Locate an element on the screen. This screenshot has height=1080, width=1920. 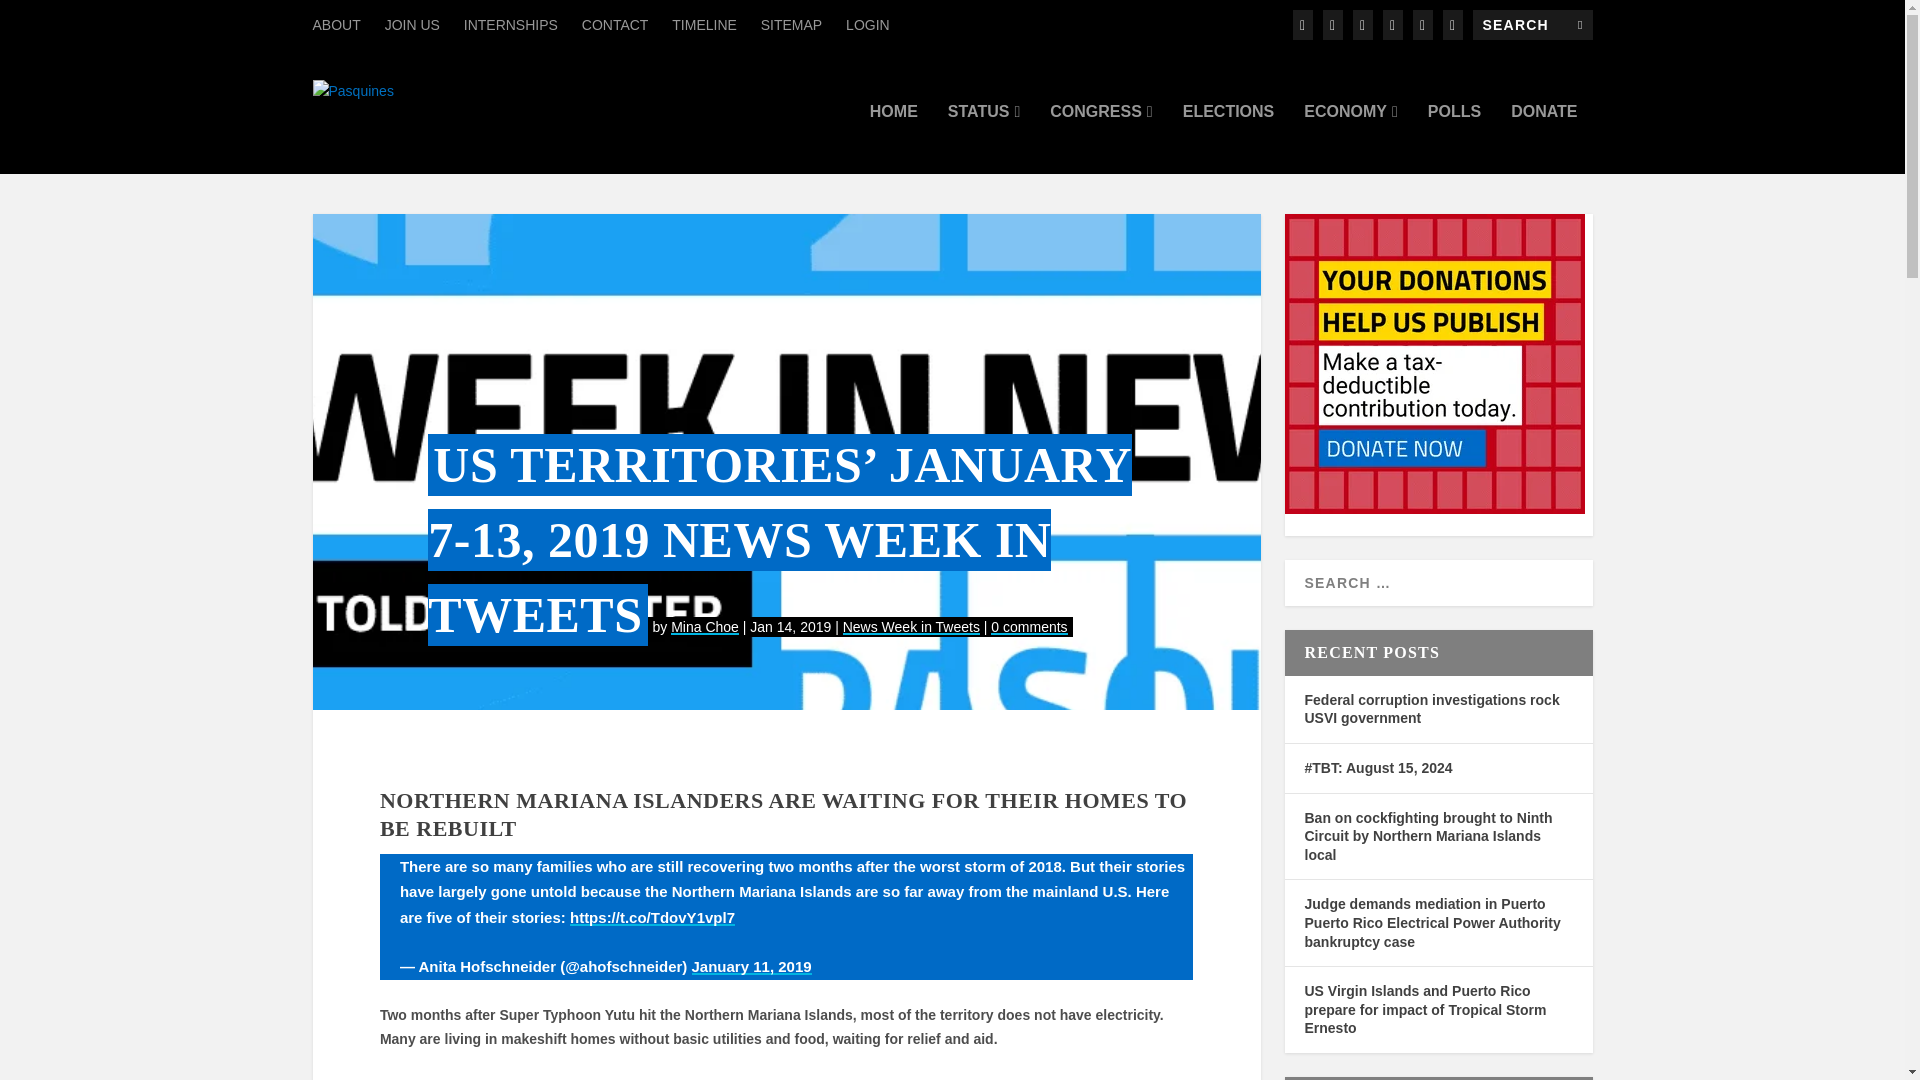
CONGRESS is located at coordinates (1101, 138).